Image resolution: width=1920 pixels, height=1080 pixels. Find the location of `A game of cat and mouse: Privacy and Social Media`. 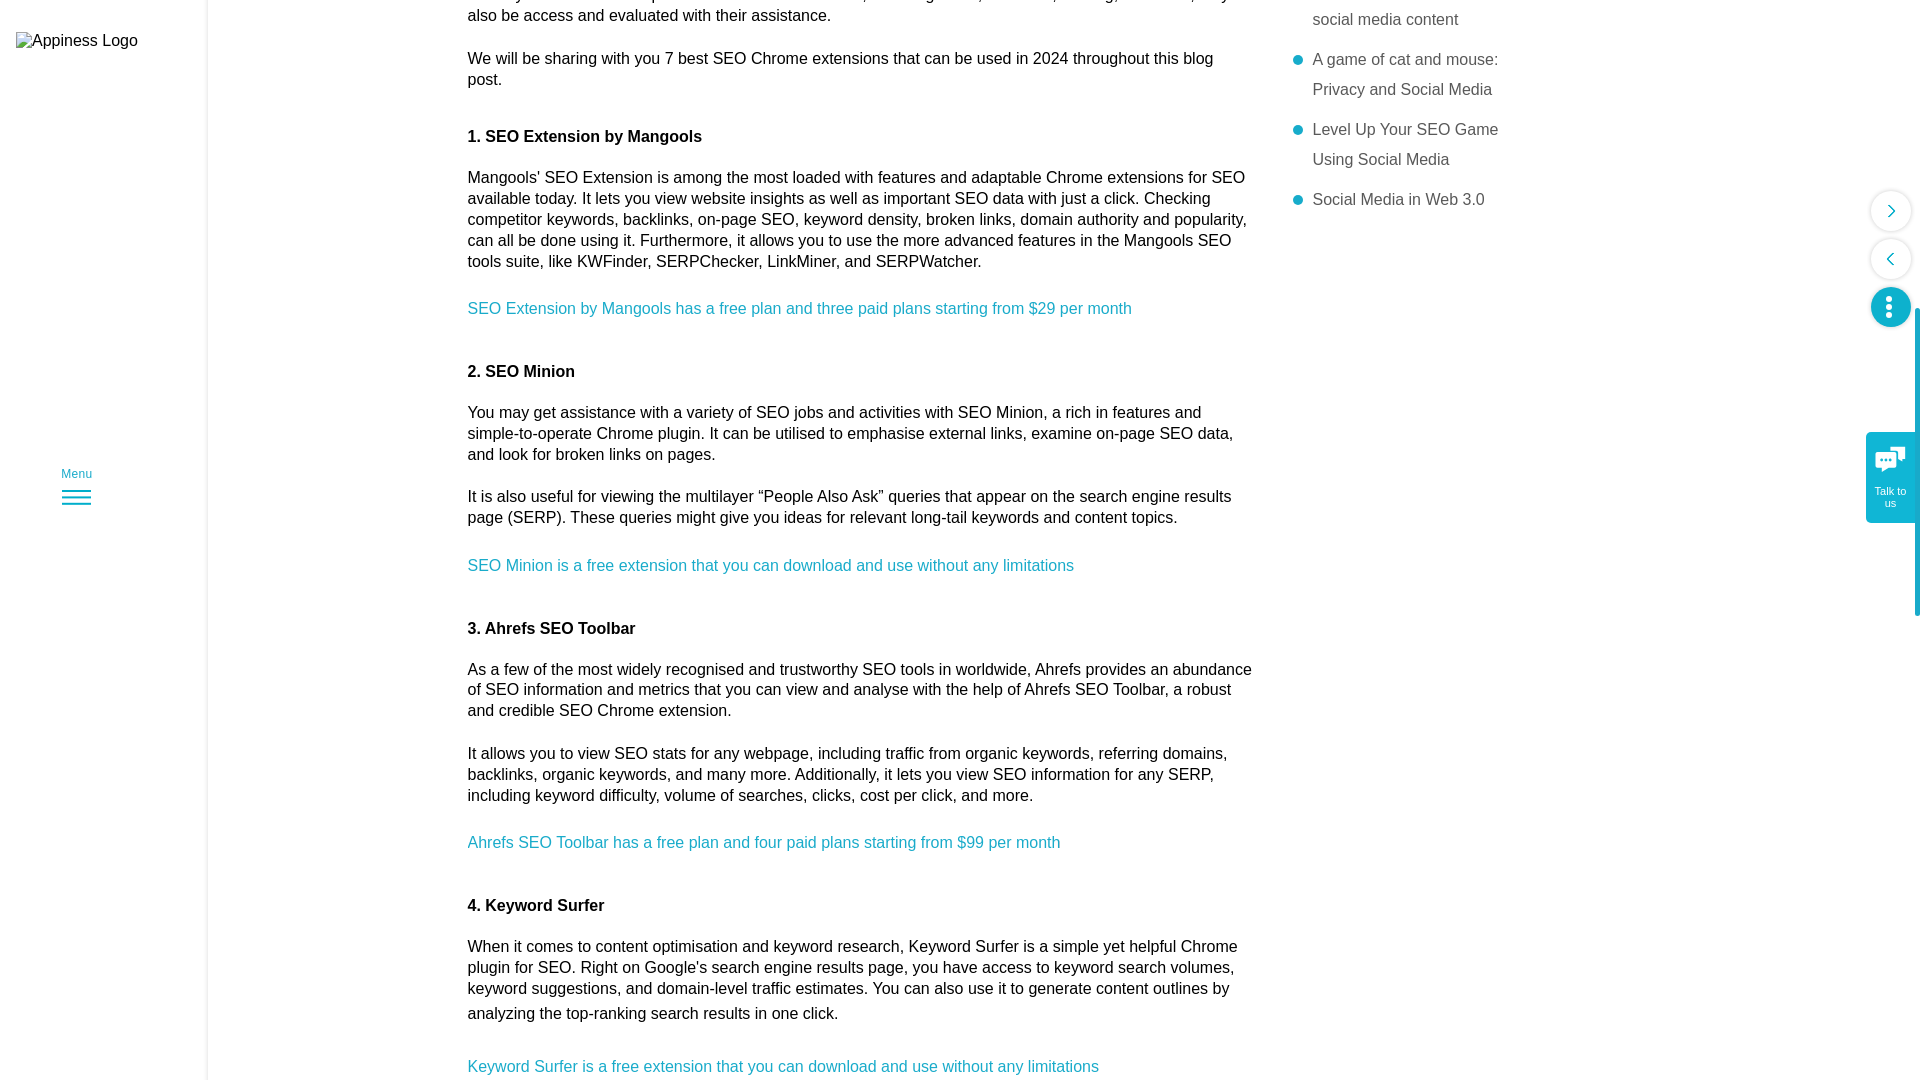

A game of cat and mouse: Privacy and Social Media is located at coordinates (1409, 74).